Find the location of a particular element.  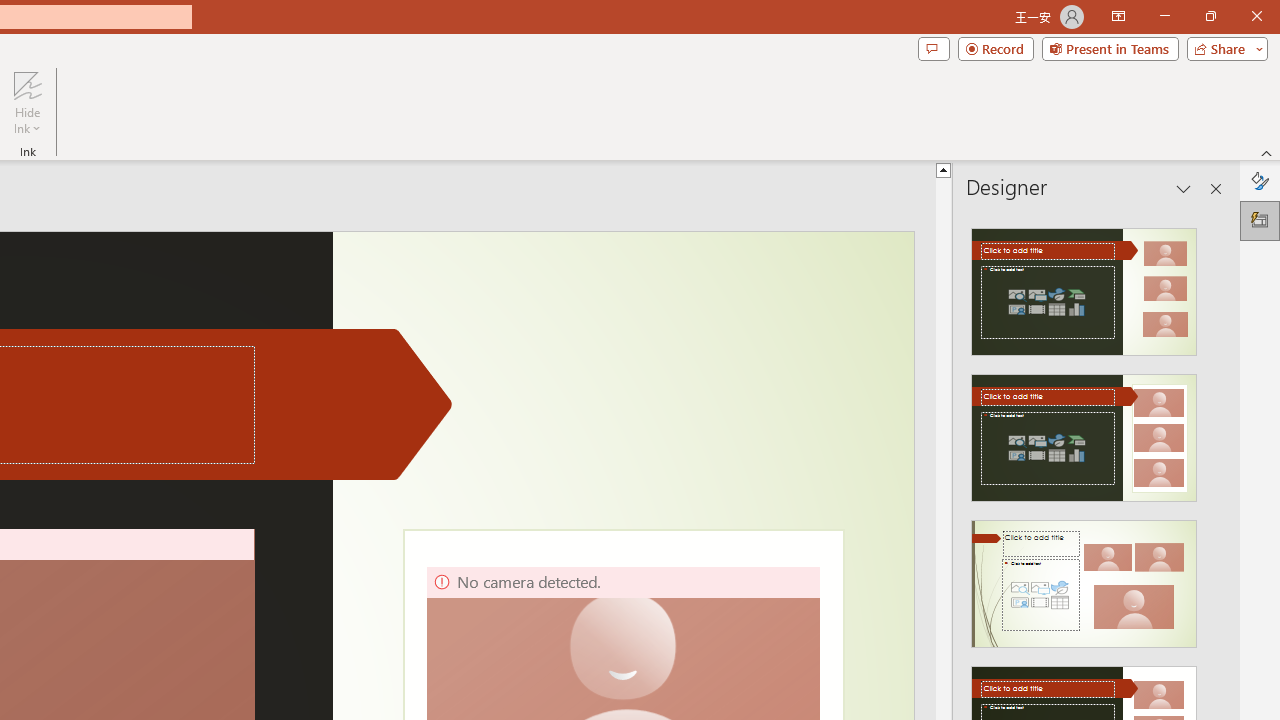

Hide Ink is located at coordinates (27, 102).